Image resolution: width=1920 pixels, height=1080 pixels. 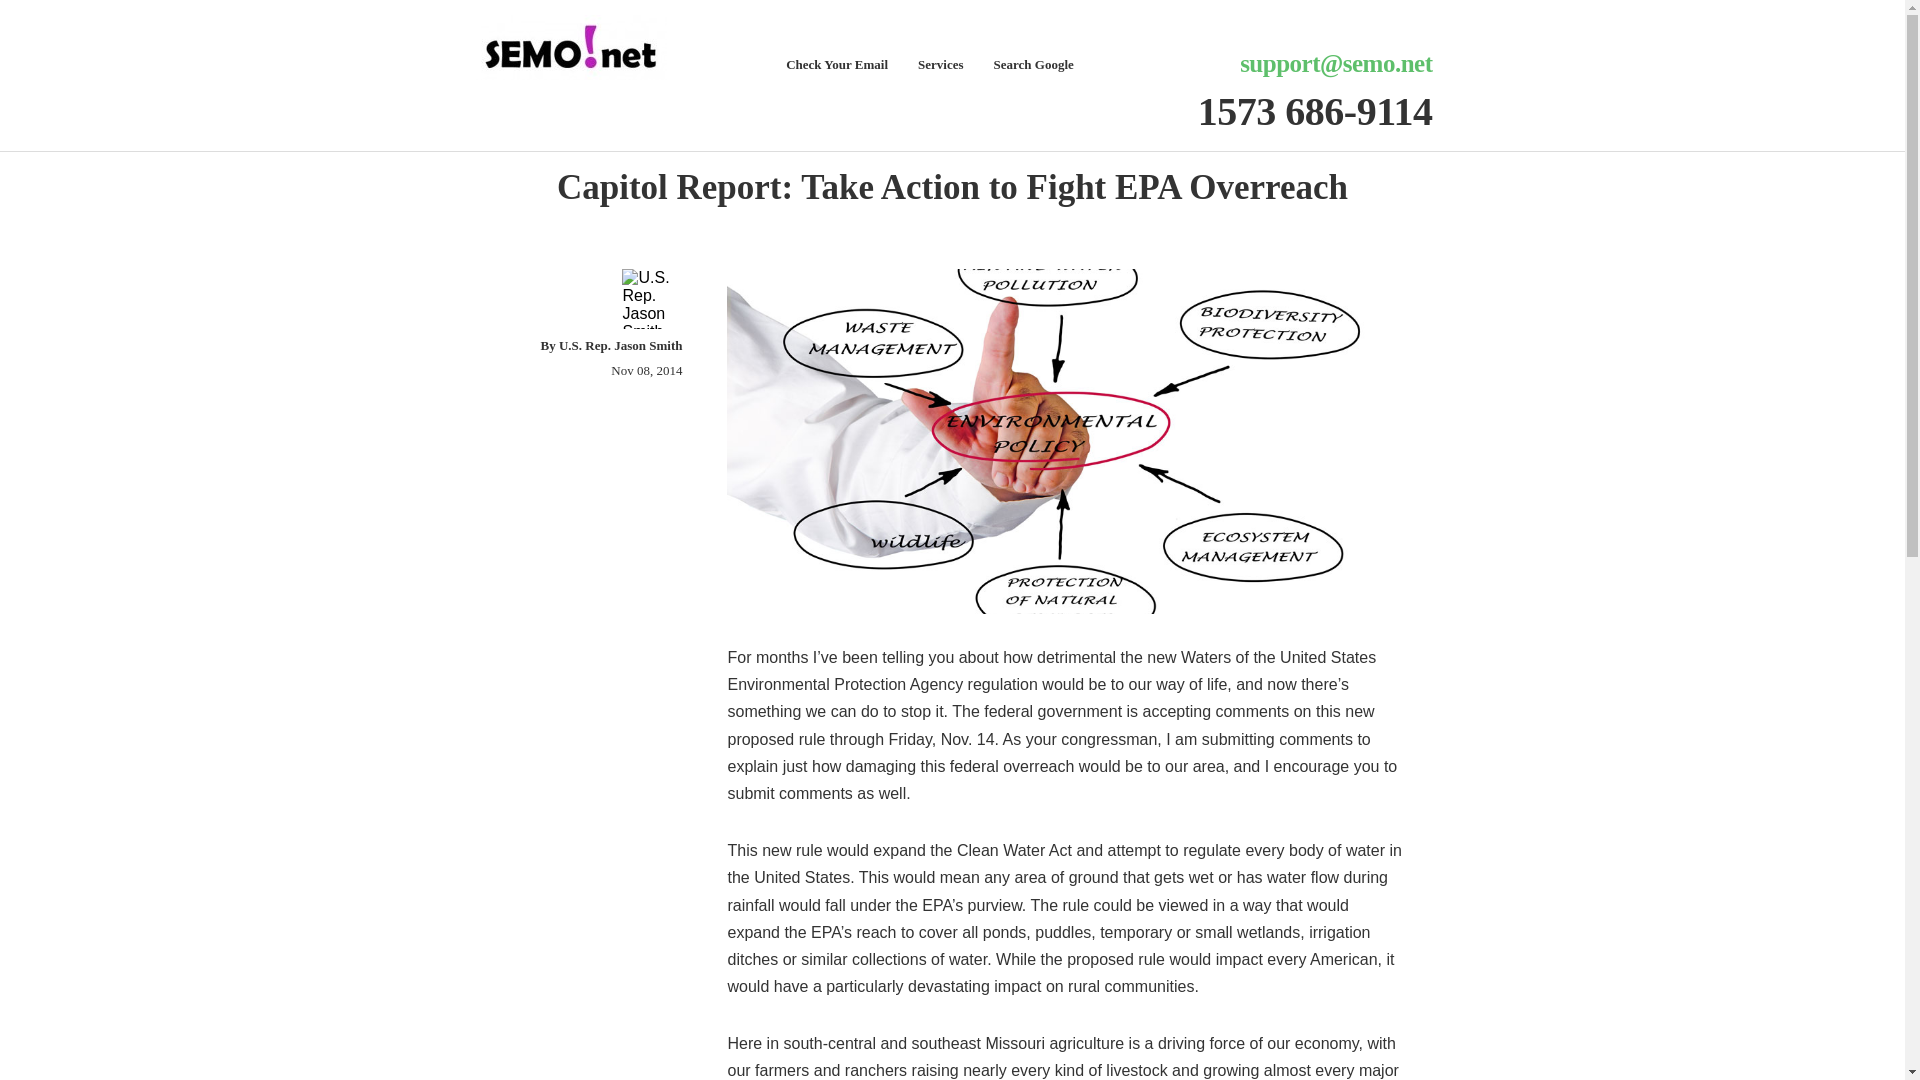 What do you see at coordinates (836, 66) in the screenshot?
I see `Check Your Email` at bounding box center [836, 66].